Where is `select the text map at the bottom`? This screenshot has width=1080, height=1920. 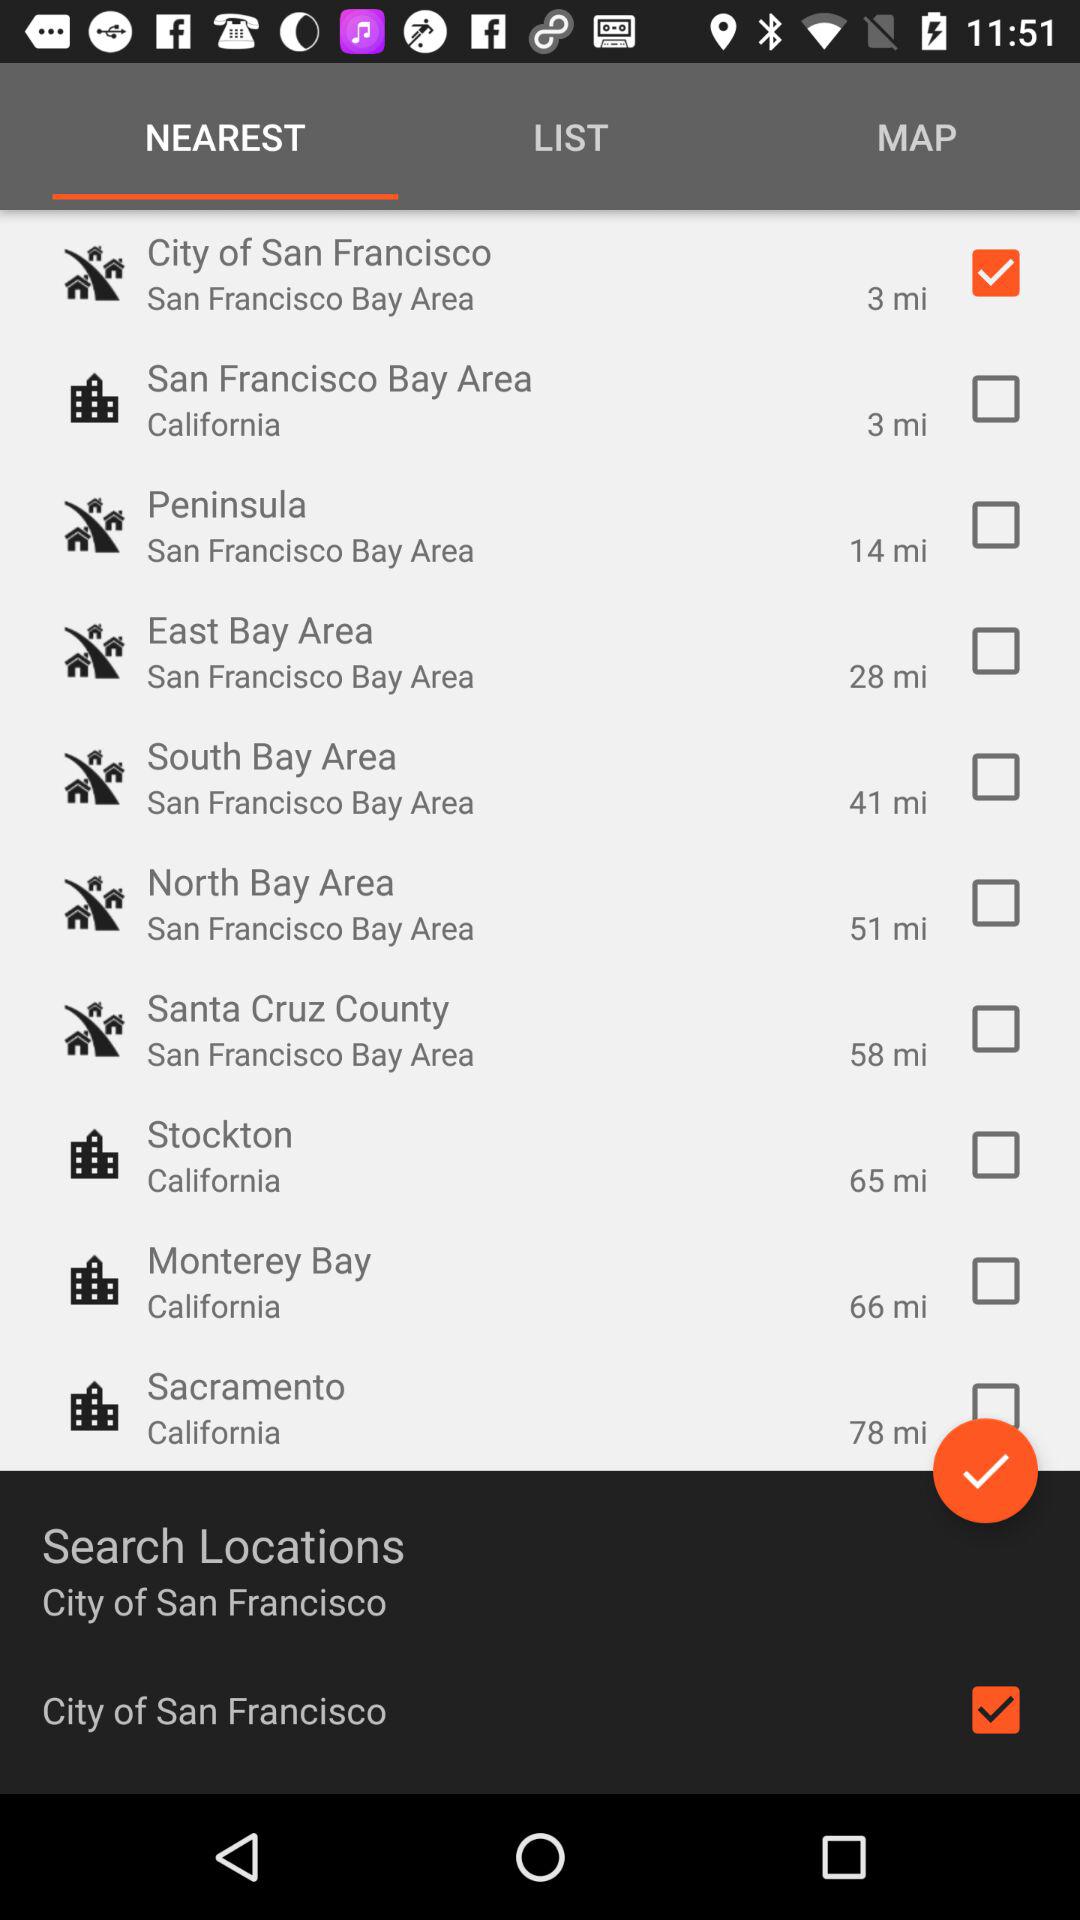 select the text map at the bottom is located at coordinates (912, 136).